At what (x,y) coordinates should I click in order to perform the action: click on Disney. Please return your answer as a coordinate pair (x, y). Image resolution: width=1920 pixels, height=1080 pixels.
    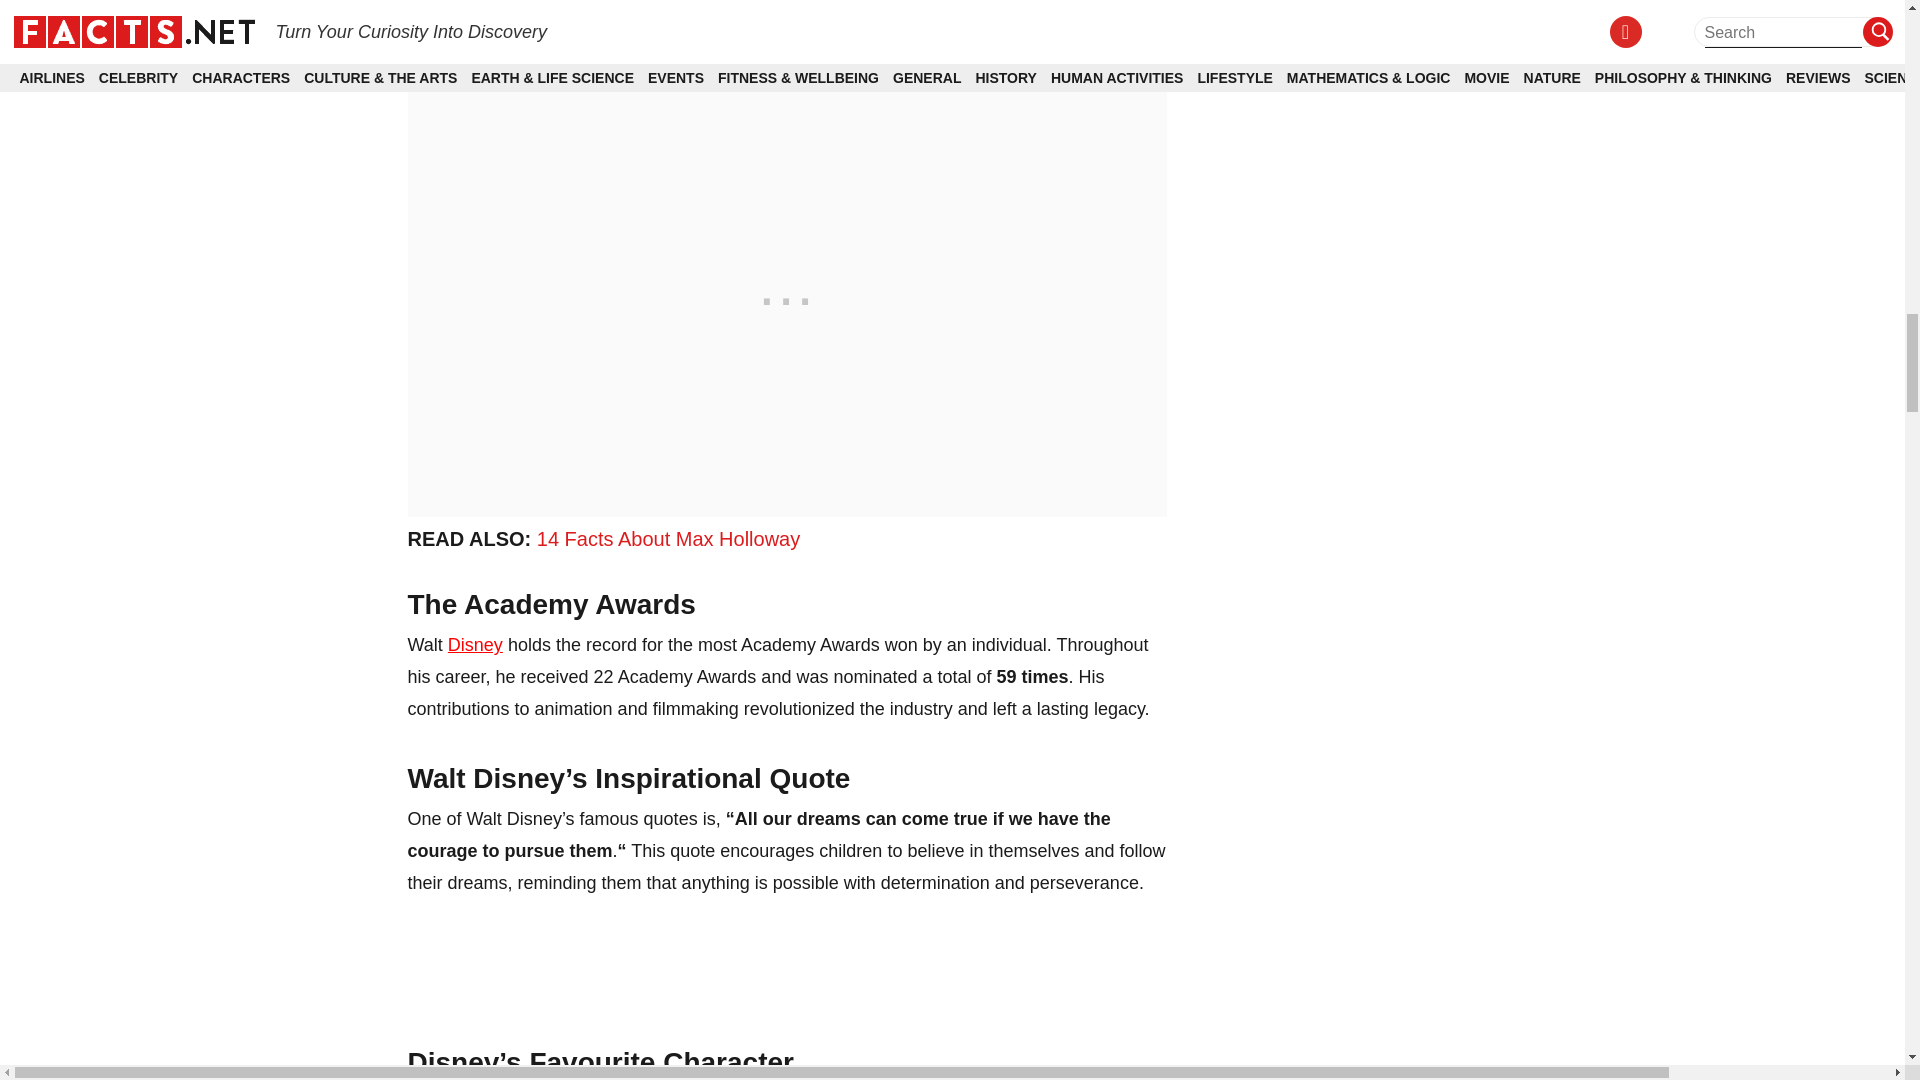
    Looking at the image, I should click on (475, 644).